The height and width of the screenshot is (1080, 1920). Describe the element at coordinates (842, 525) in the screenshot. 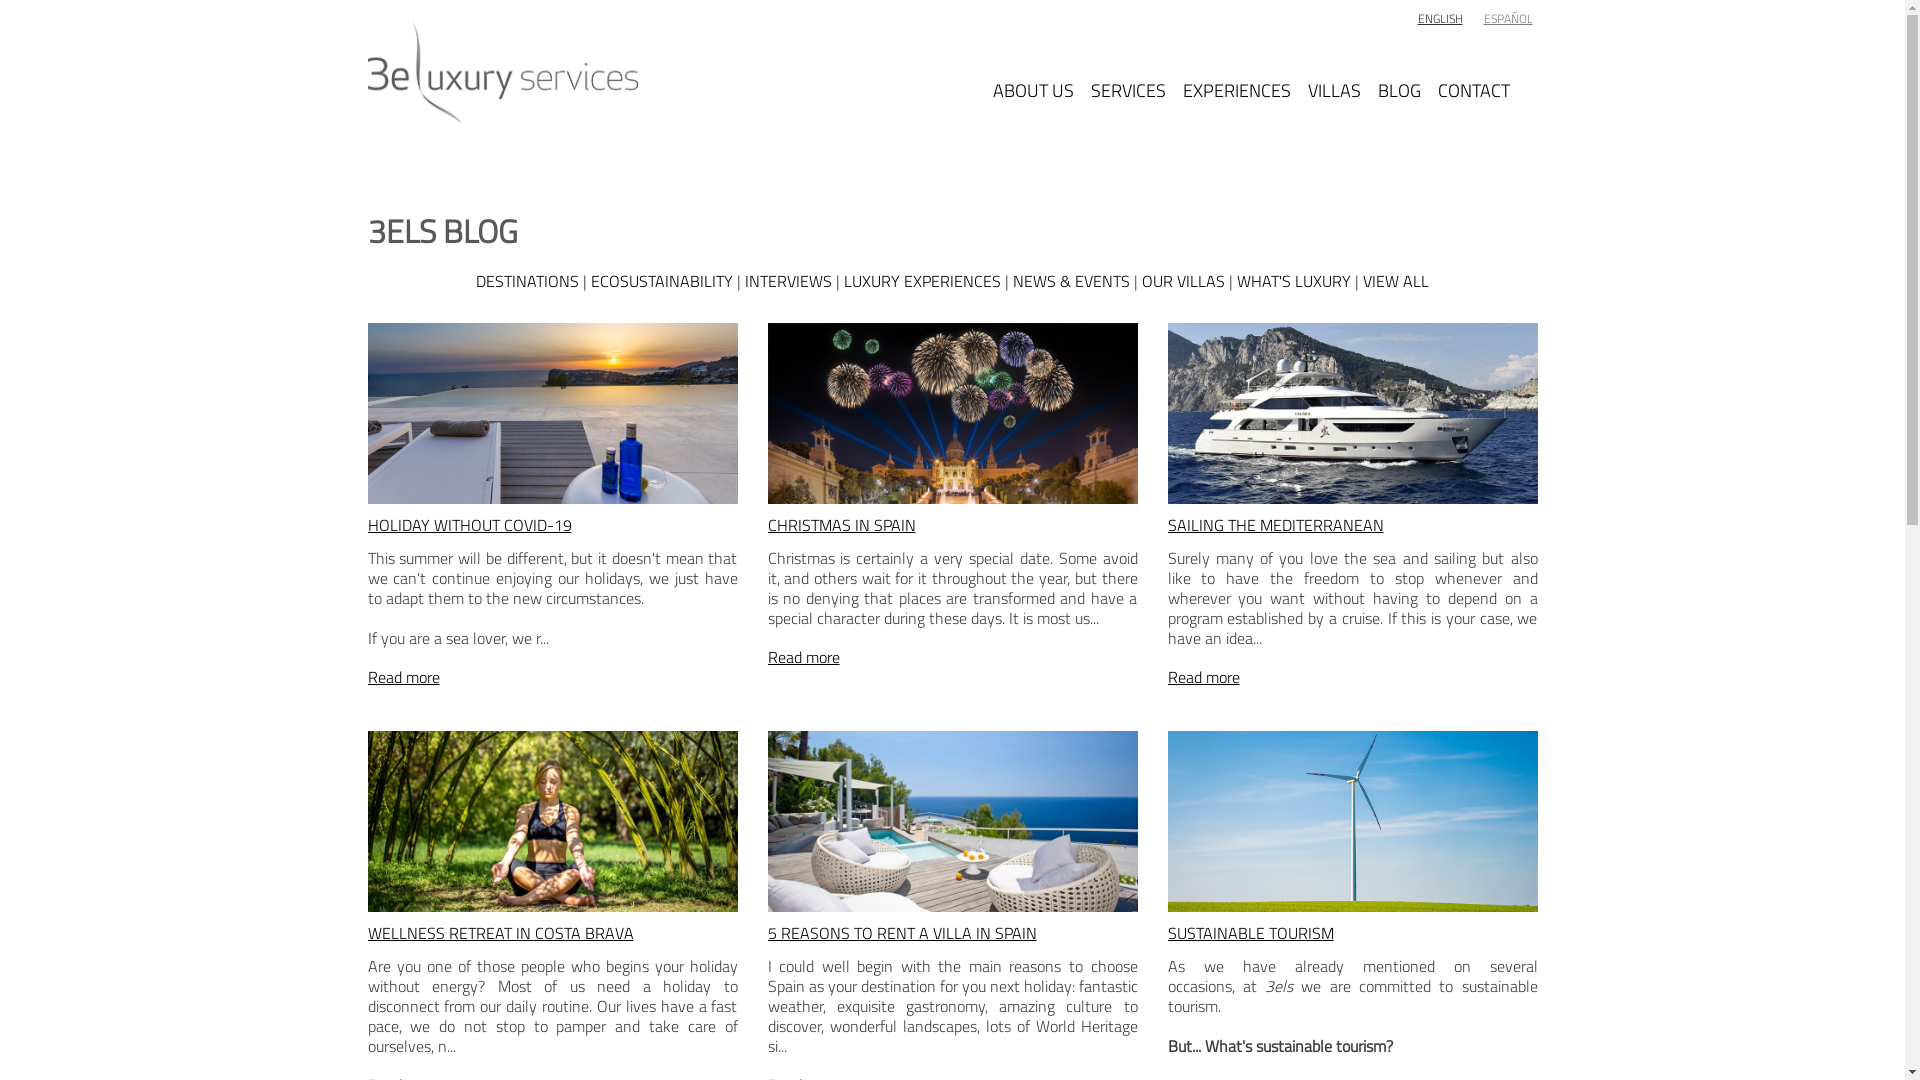

I see `CHRISTMAS IN SPAIN` at that location.